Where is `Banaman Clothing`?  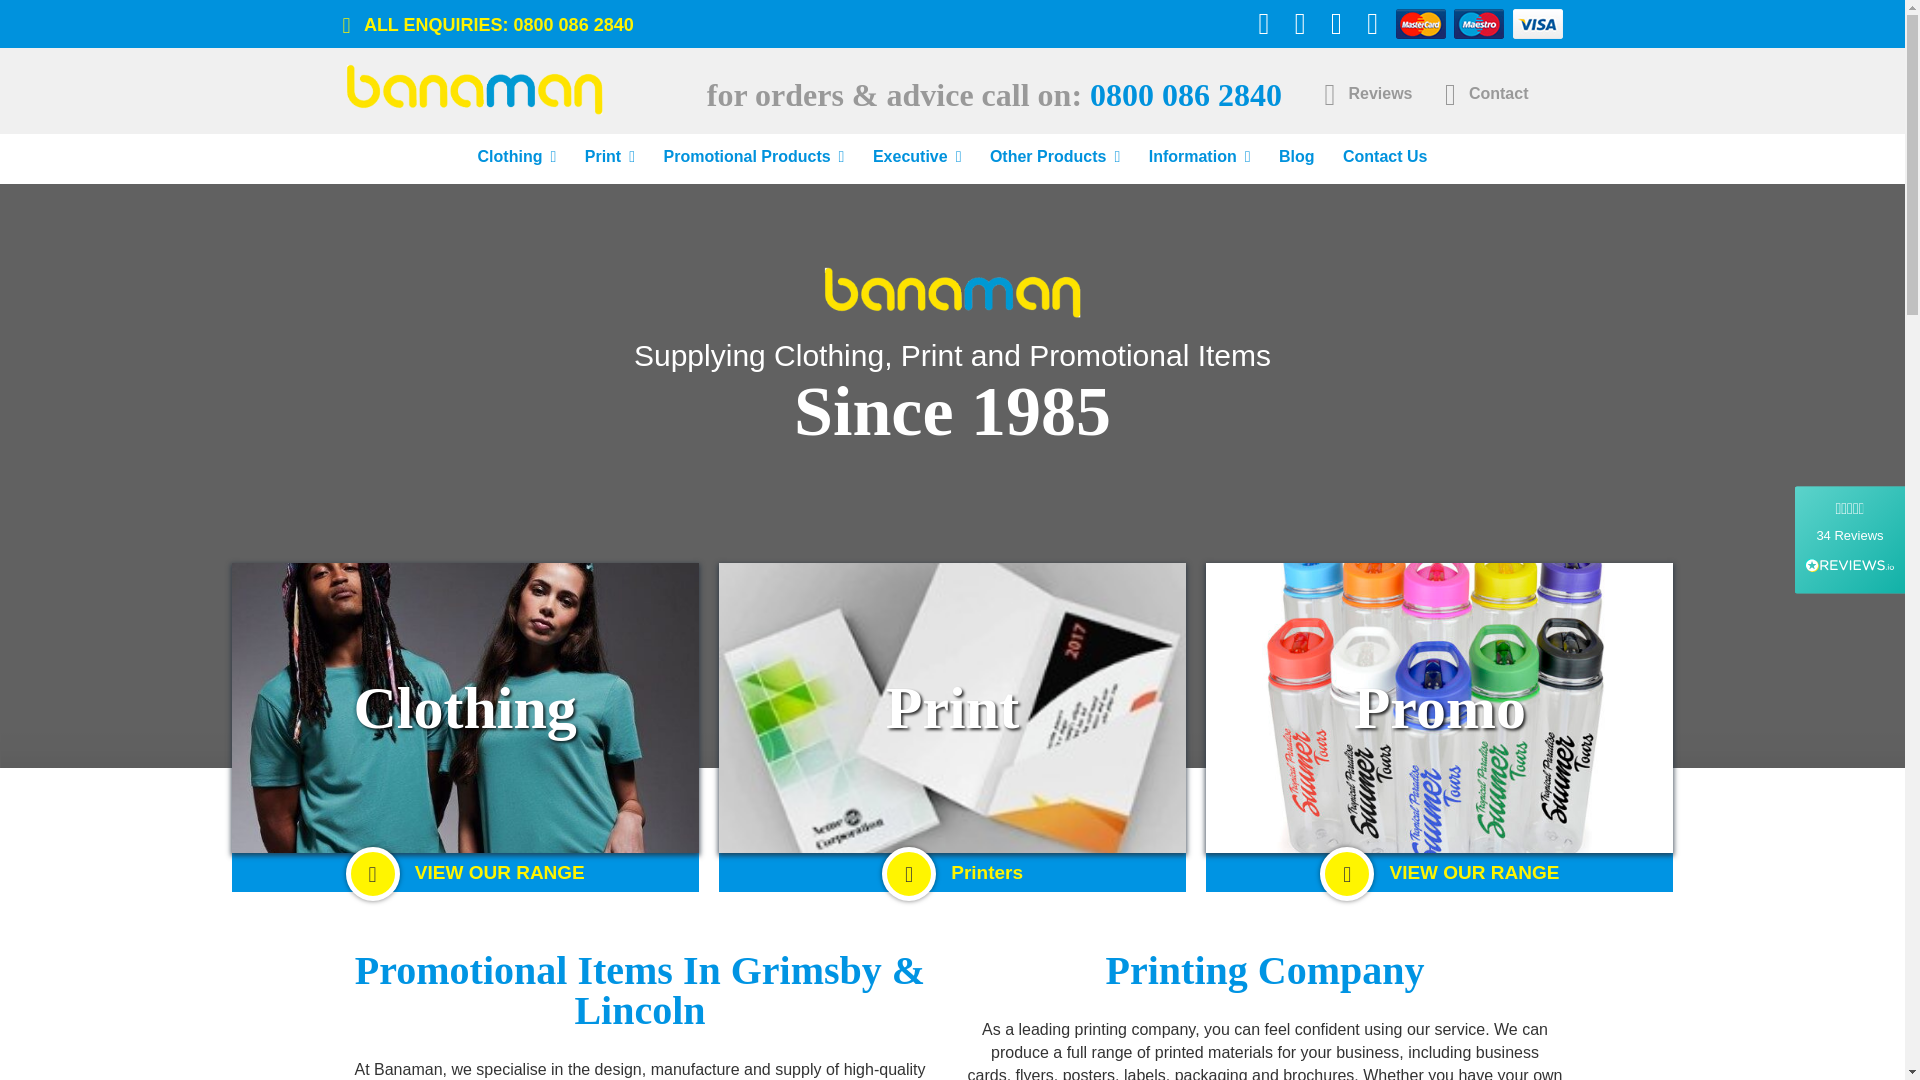 Banaman Clothing is located at coordinates (472, 88).